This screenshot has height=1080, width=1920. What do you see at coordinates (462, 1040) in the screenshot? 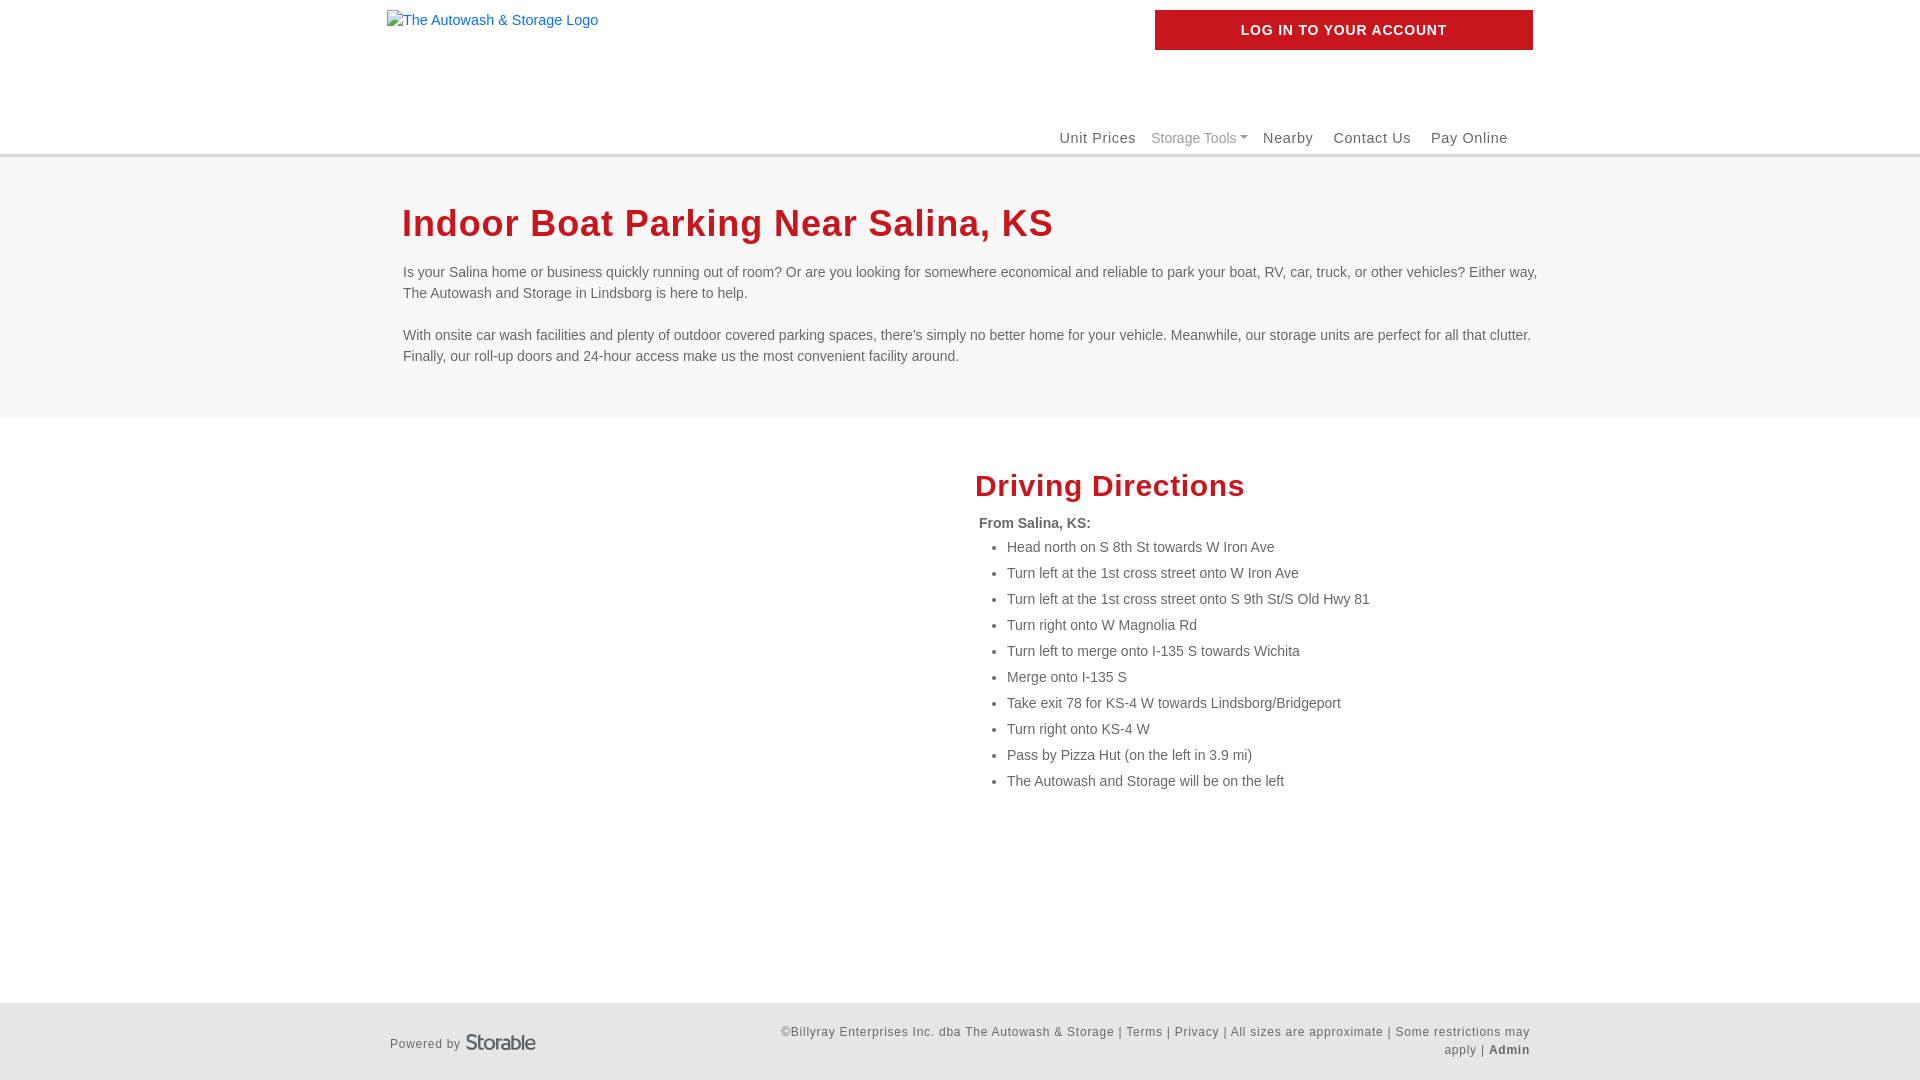
I see `Powered by` at bounding box center [462, 1040].